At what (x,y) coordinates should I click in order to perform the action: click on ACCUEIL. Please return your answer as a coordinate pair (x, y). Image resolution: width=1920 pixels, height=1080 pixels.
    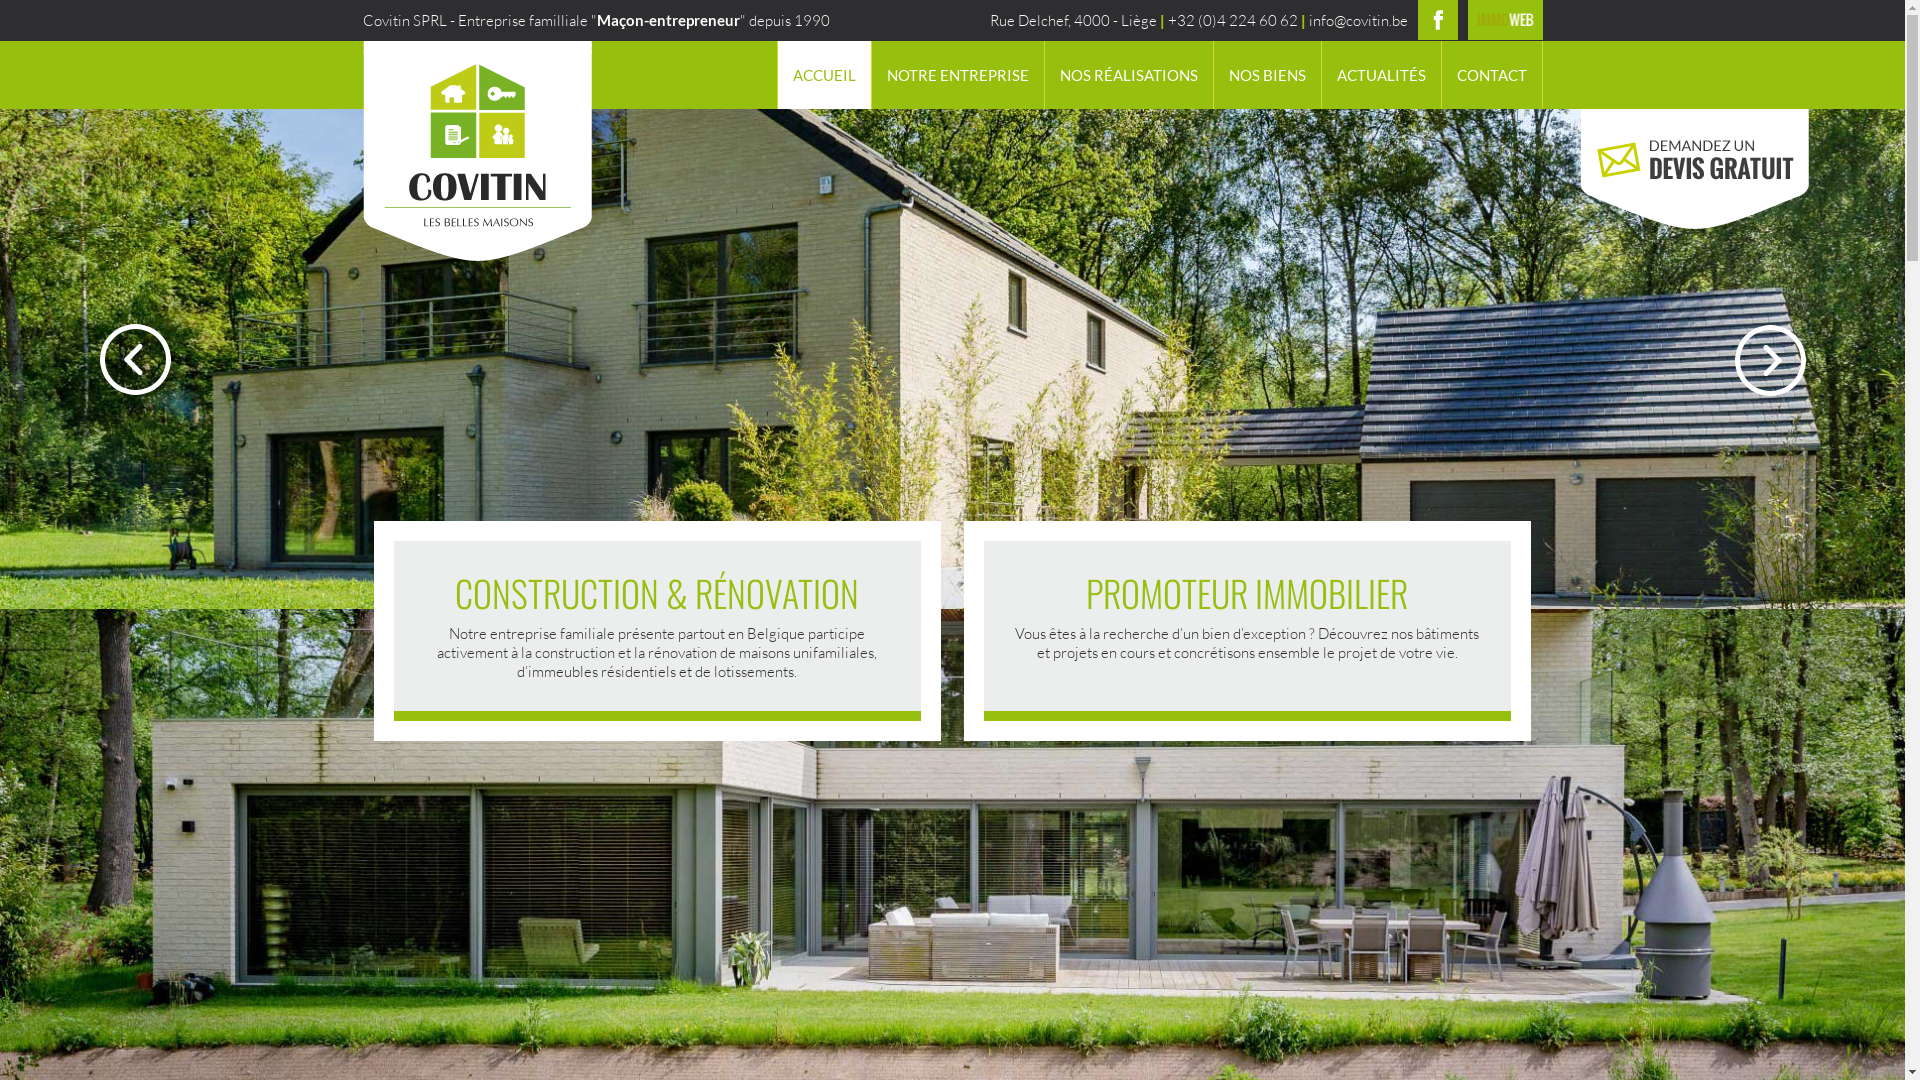
    Looking at the image, I should click on (823, 75).